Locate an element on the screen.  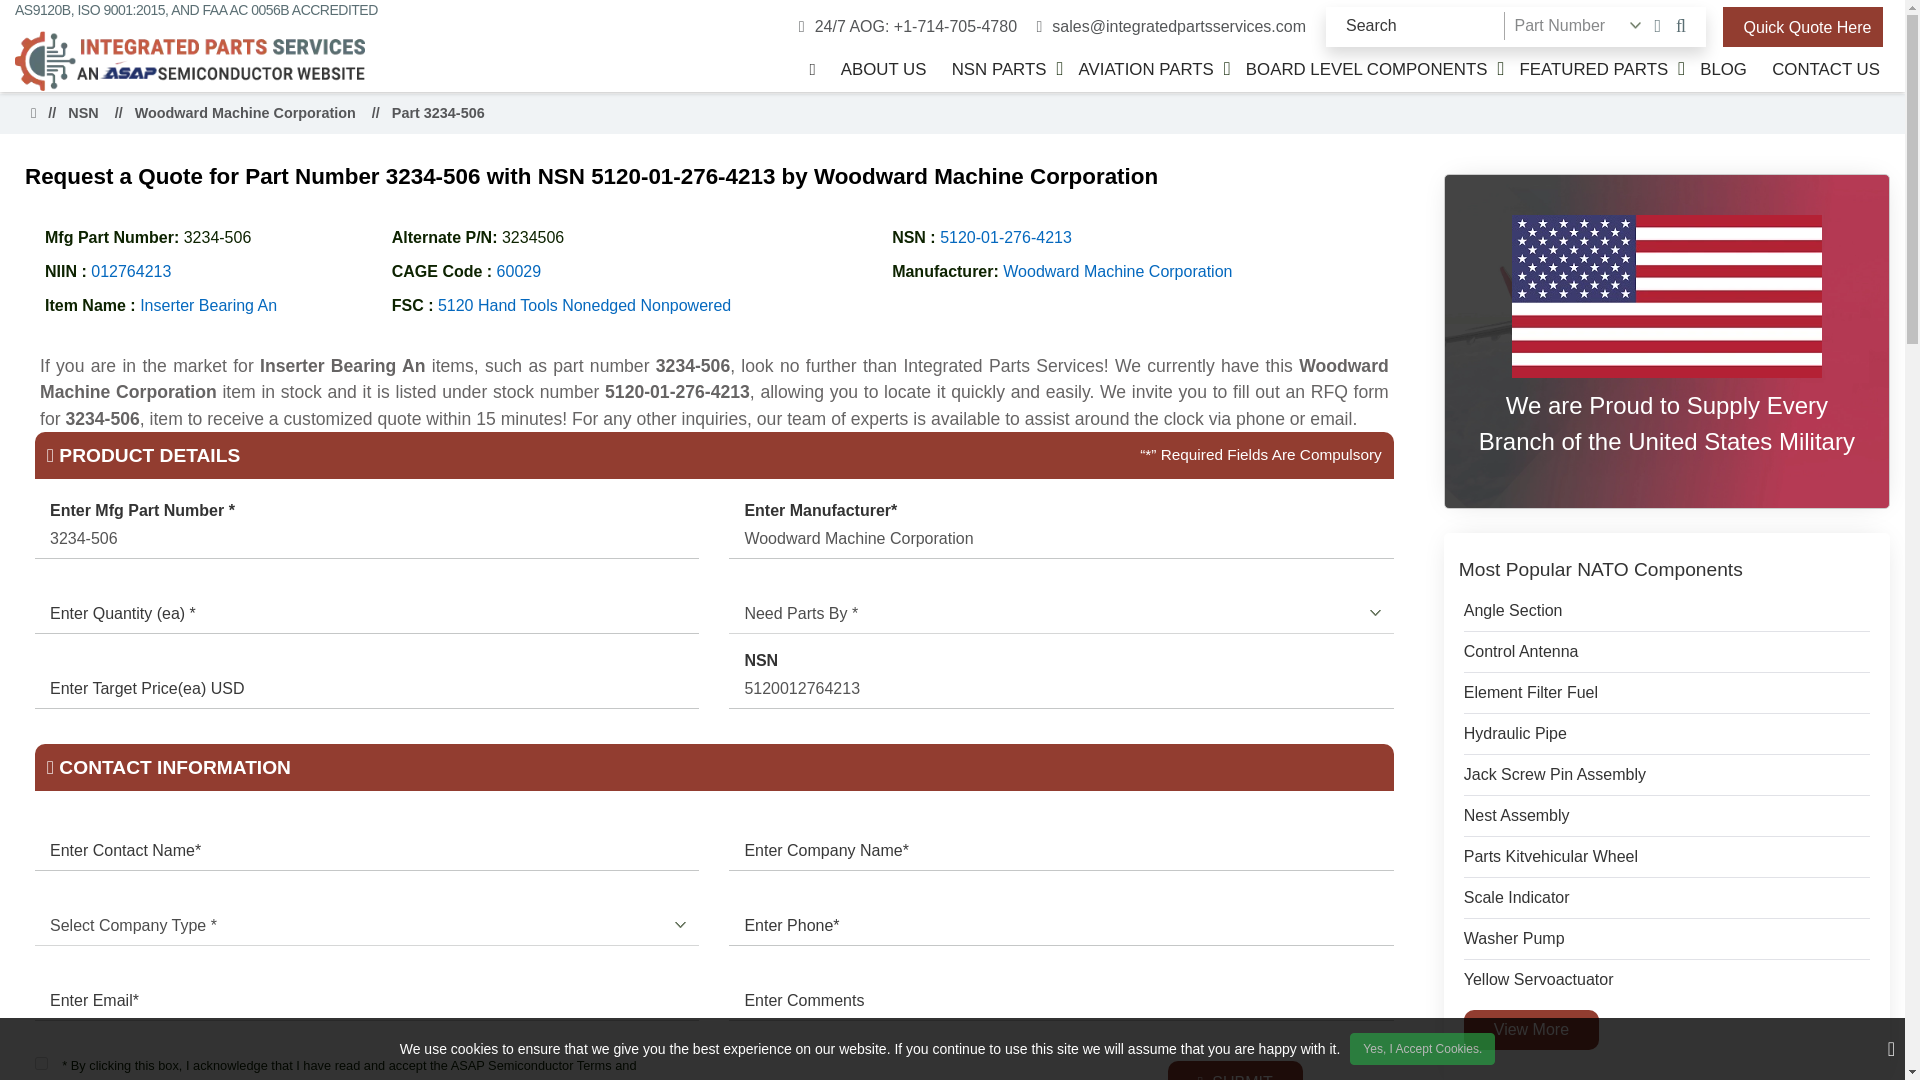
on is located at coordinates (41, 1064).